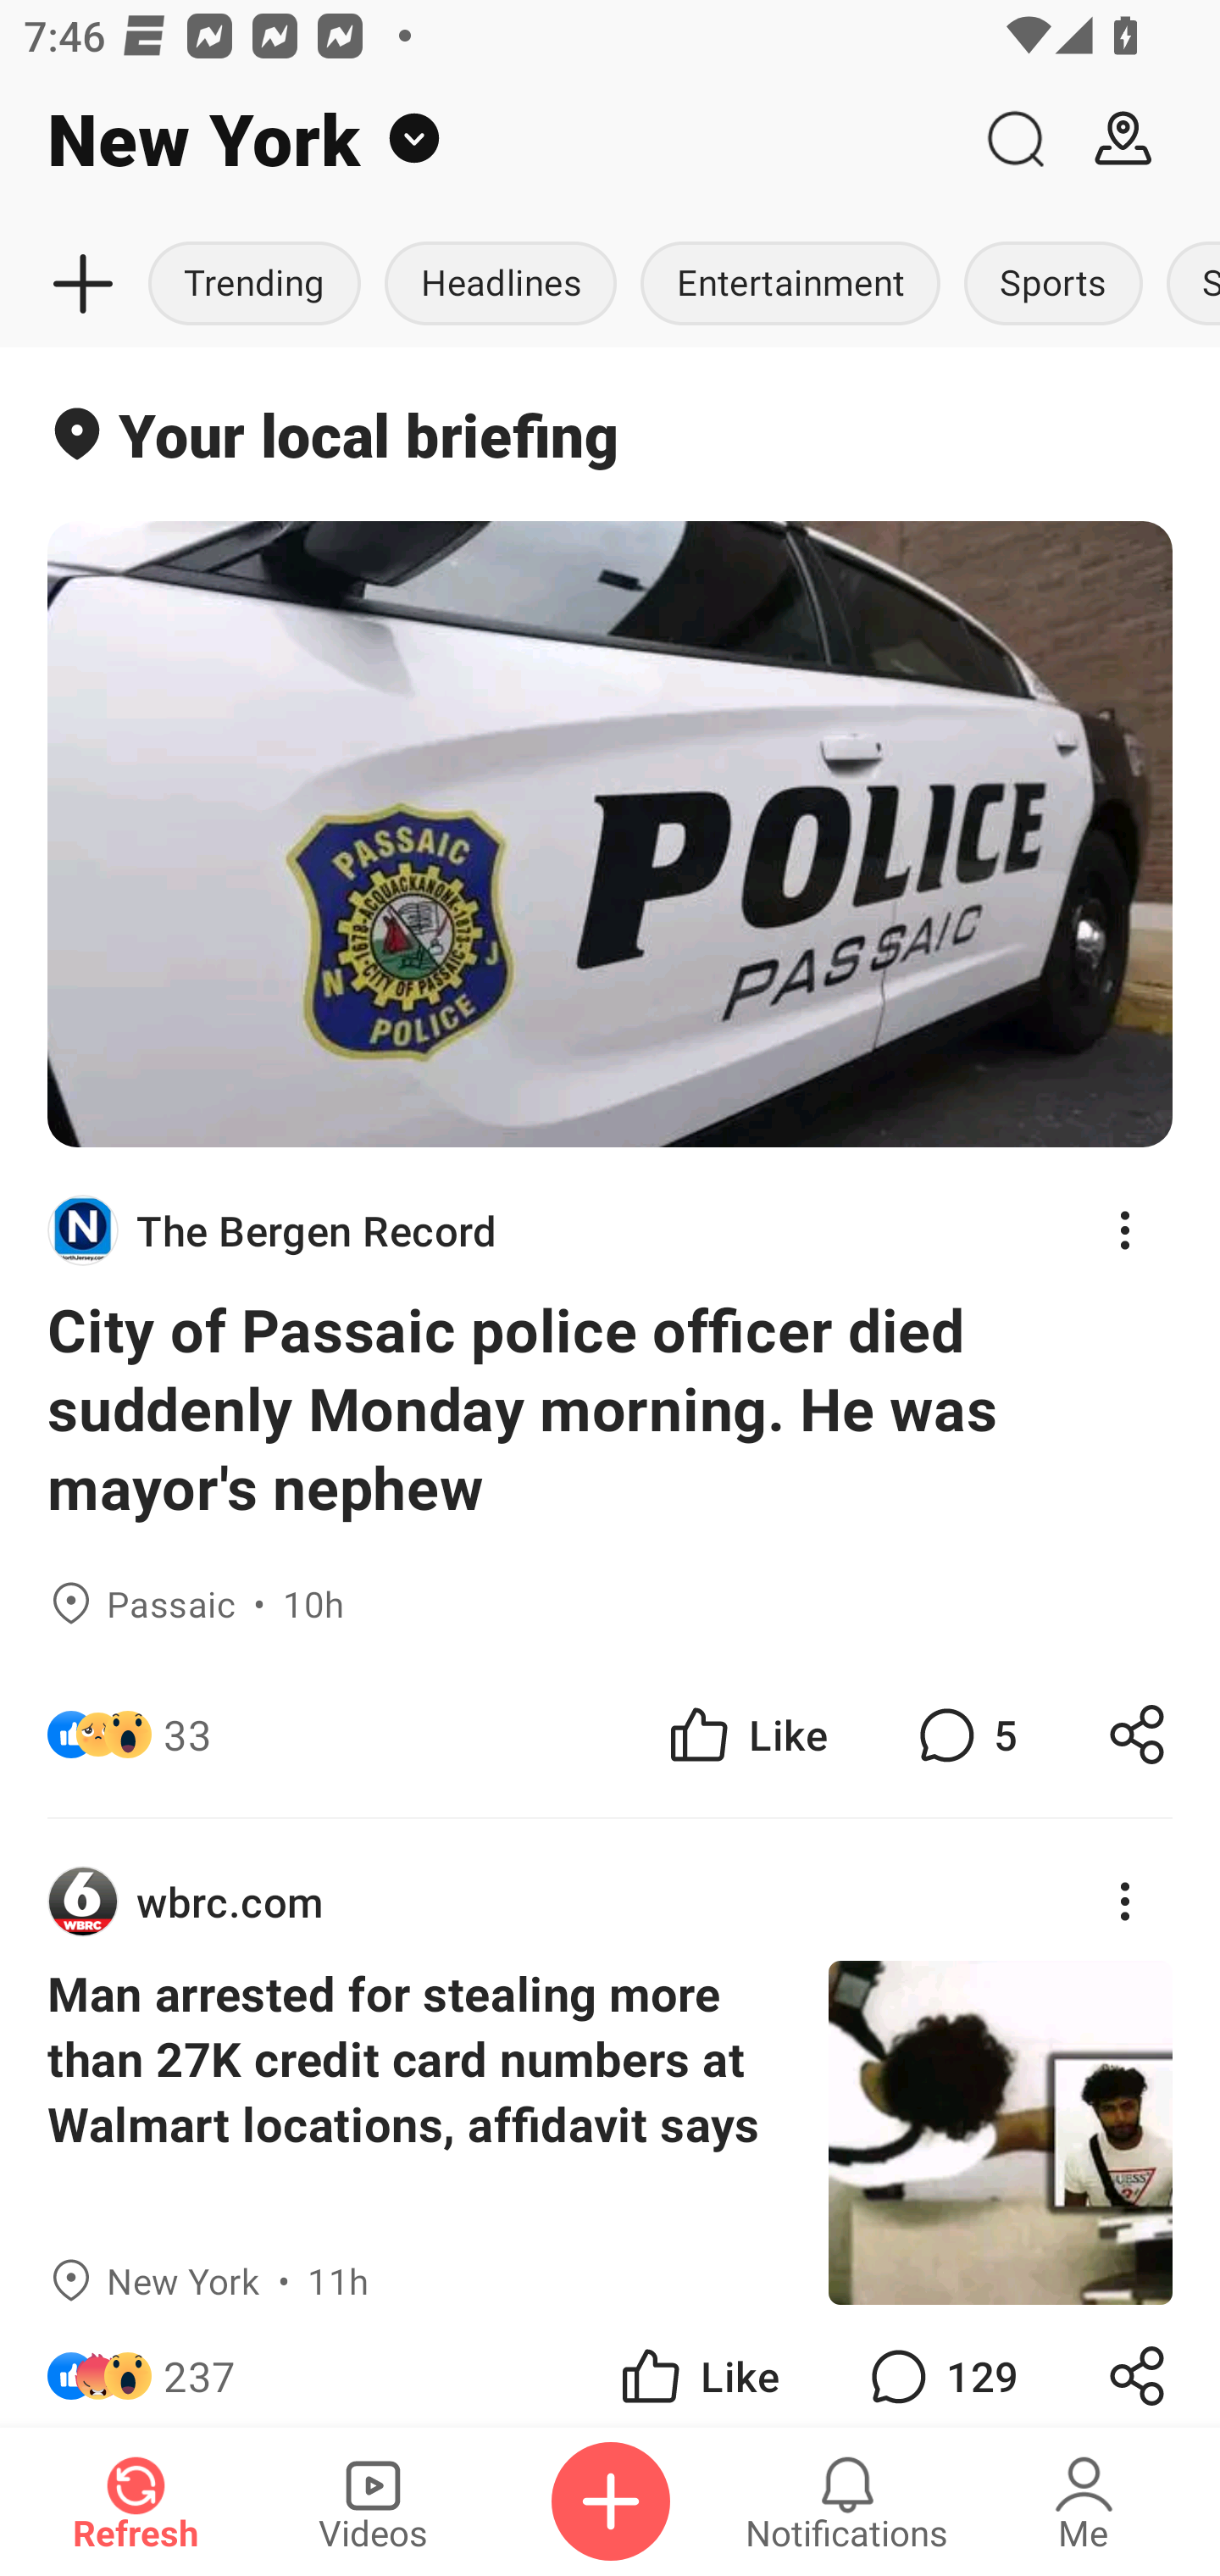 The height and width of the screenshot is (2576, 1220). I want to click on Like, so click(746, 1735).